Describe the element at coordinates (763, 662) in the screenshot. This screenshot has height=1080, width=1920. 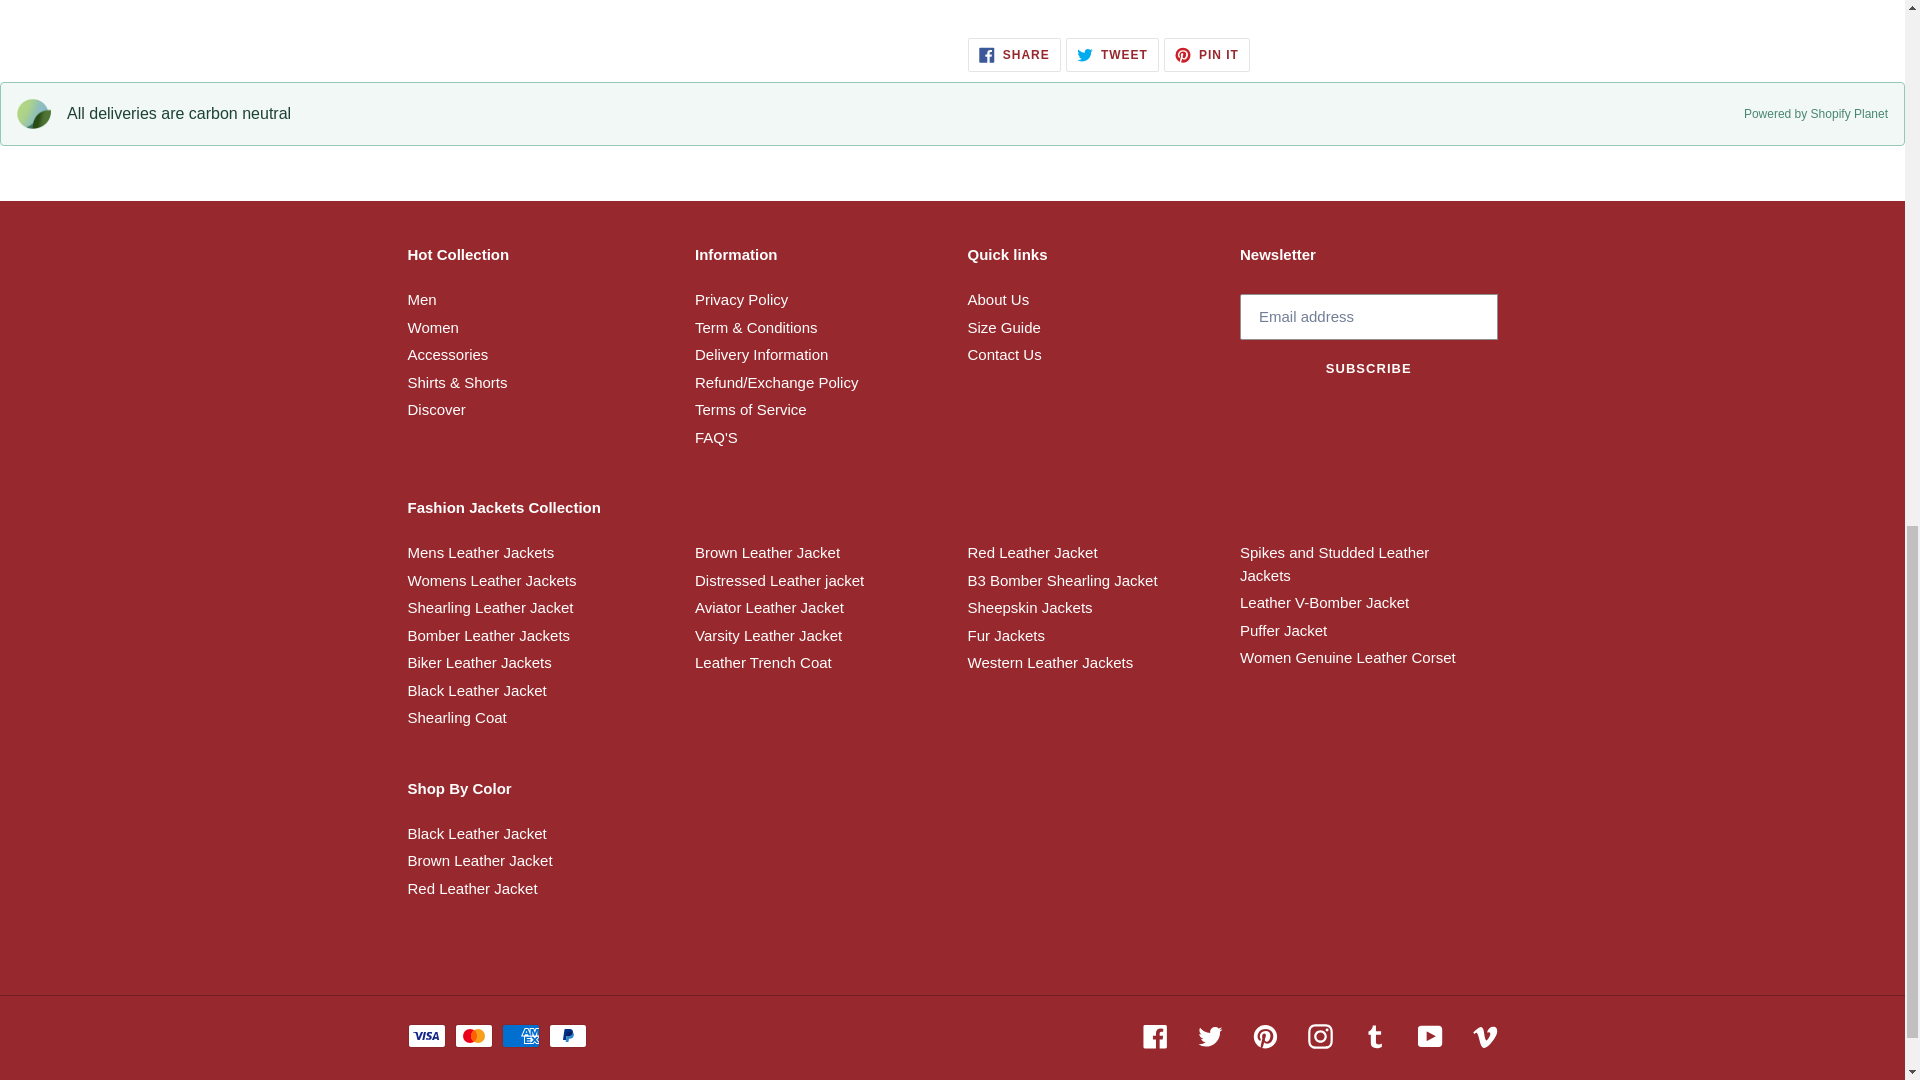
I see `Leather Trench Coat` at that location.